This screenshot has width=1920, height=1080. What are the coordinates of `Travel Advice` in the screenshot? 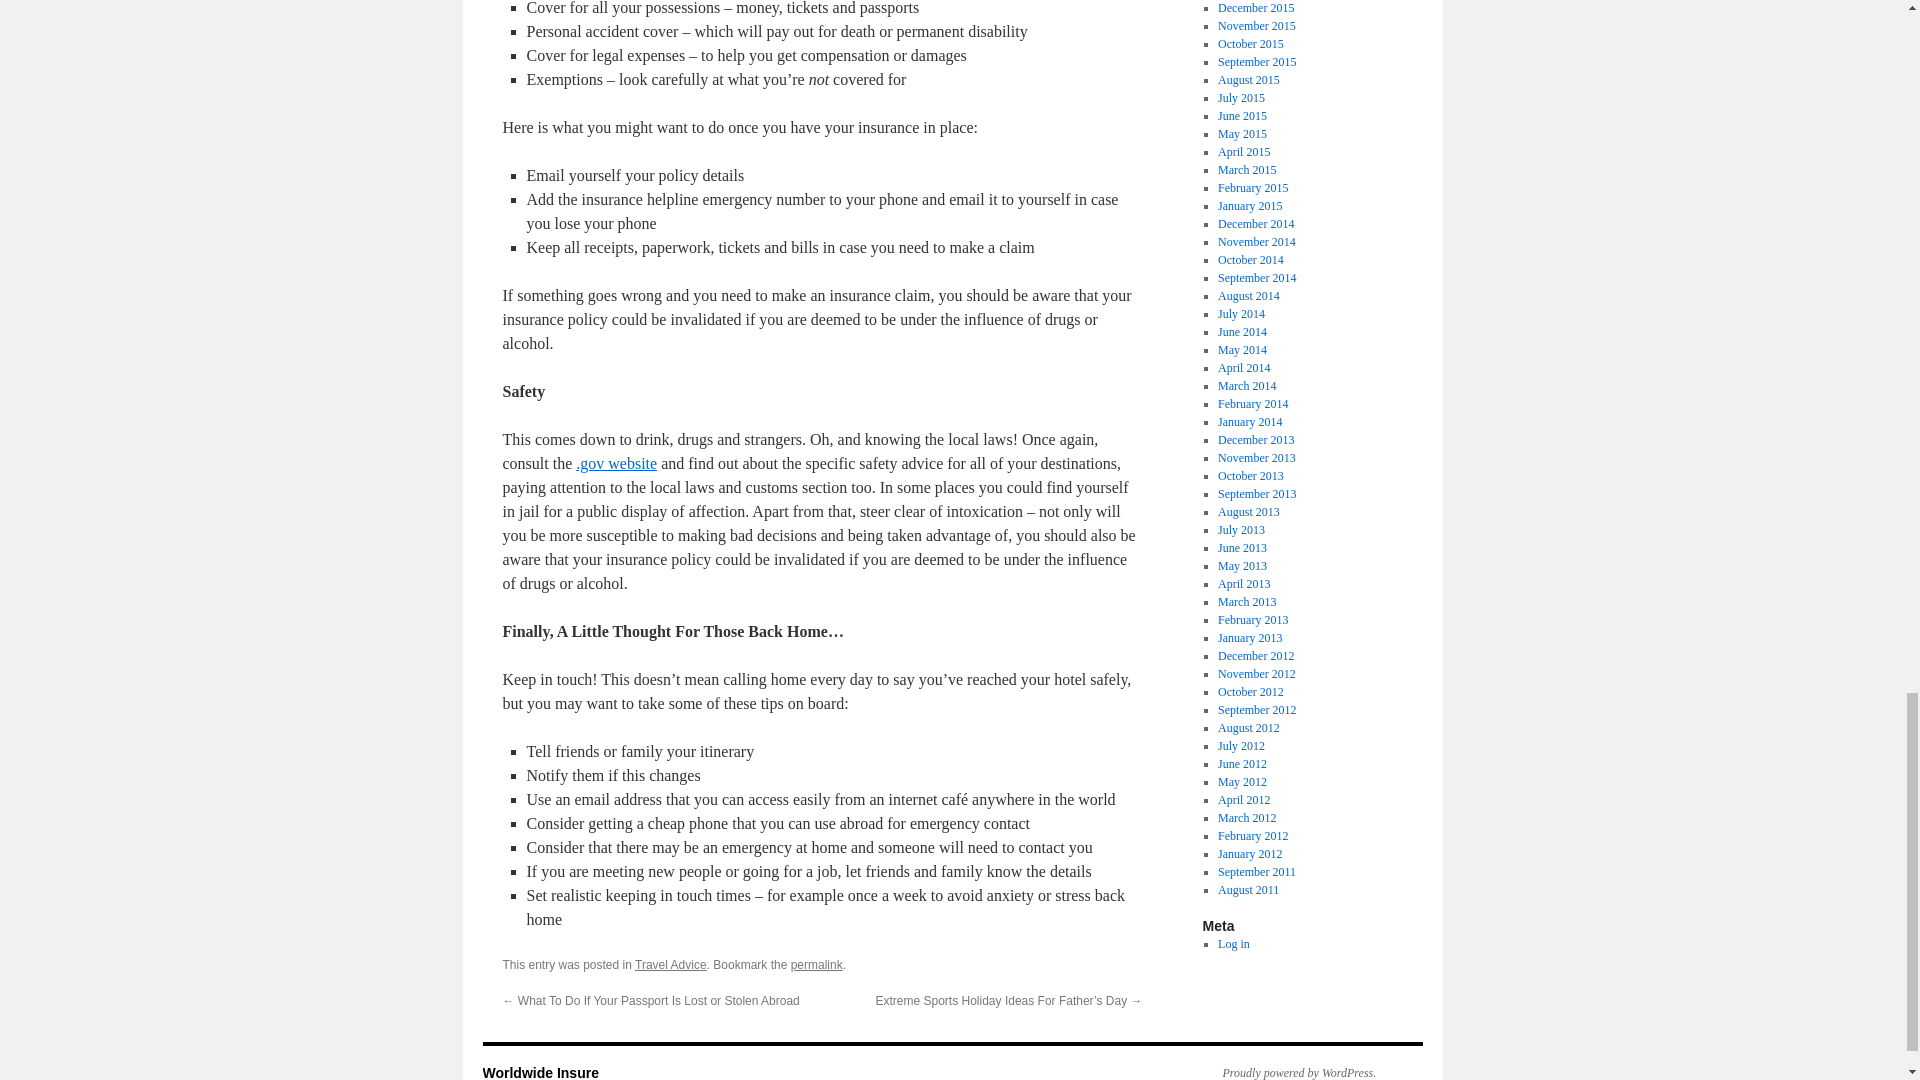 It's located at (670, 964).